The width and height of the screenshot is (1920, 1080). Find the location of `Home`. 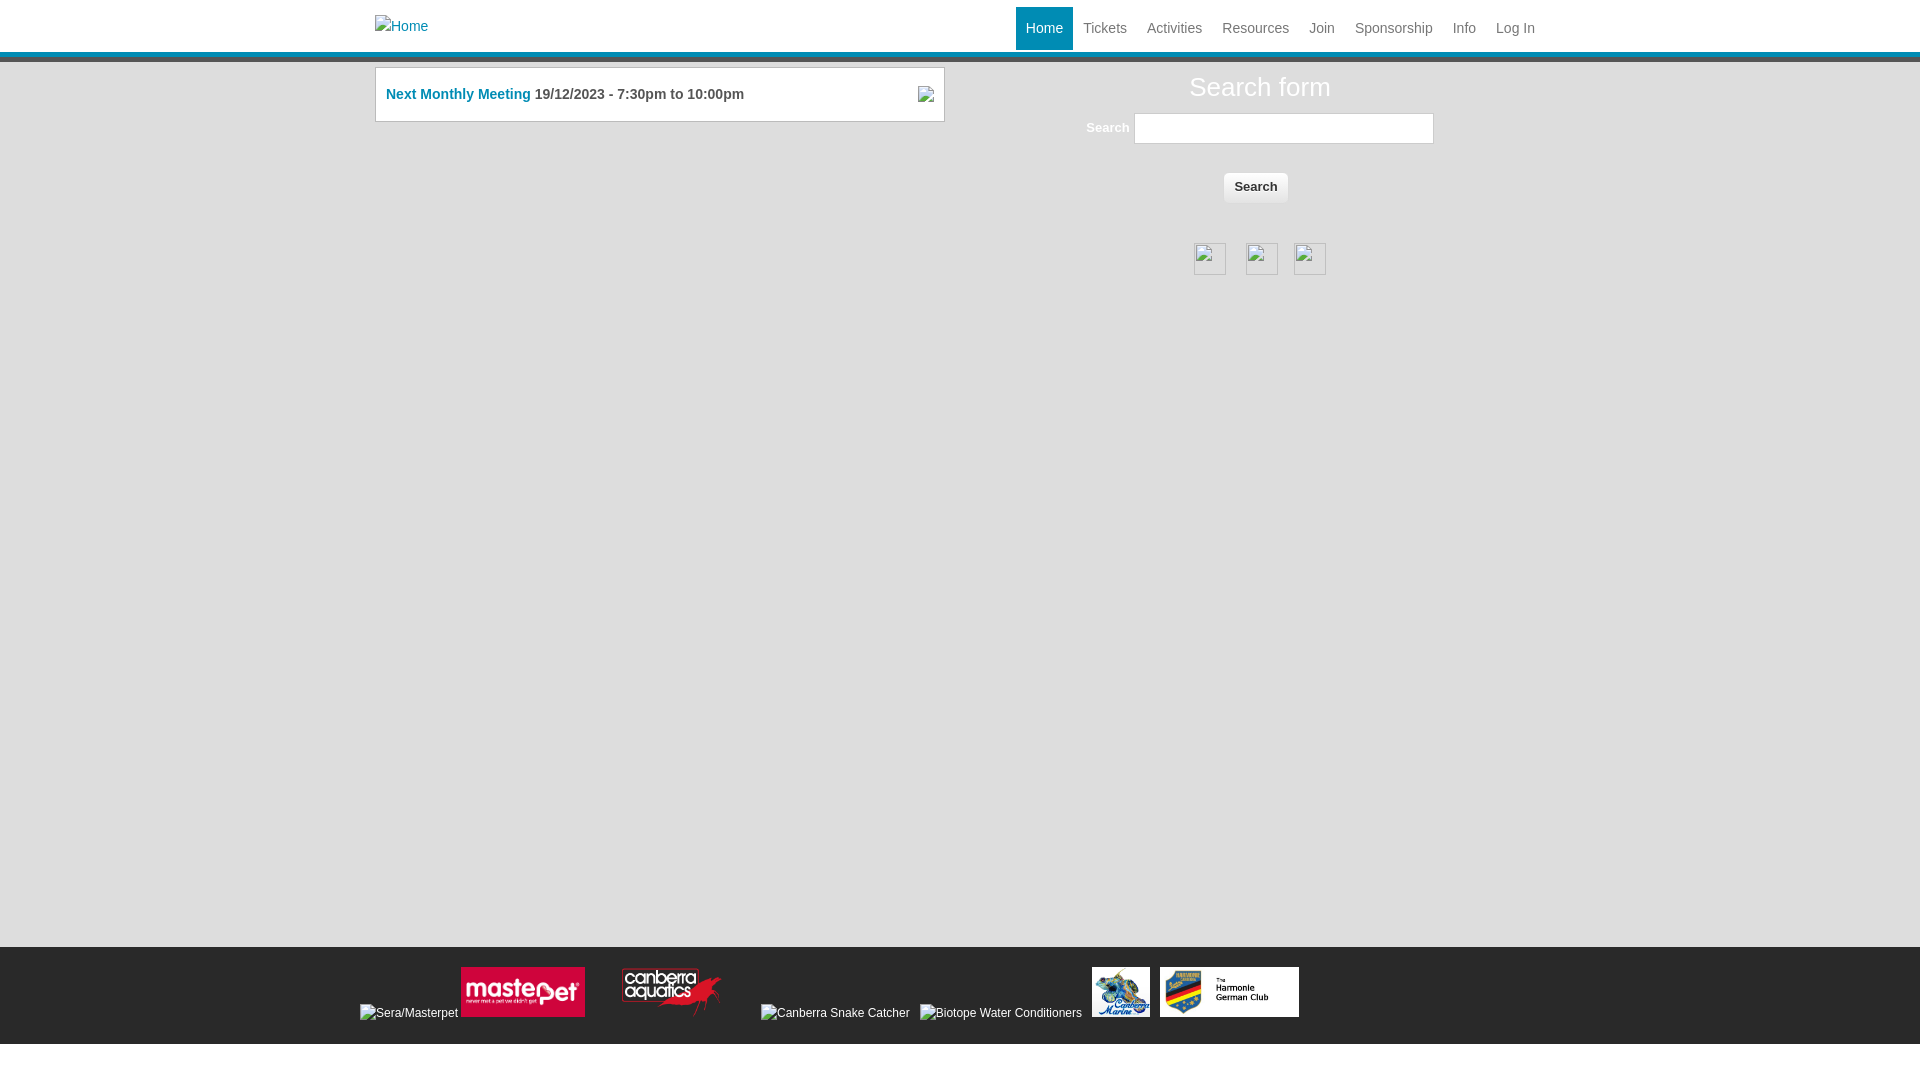

Home is located at coordinates (402, 26).